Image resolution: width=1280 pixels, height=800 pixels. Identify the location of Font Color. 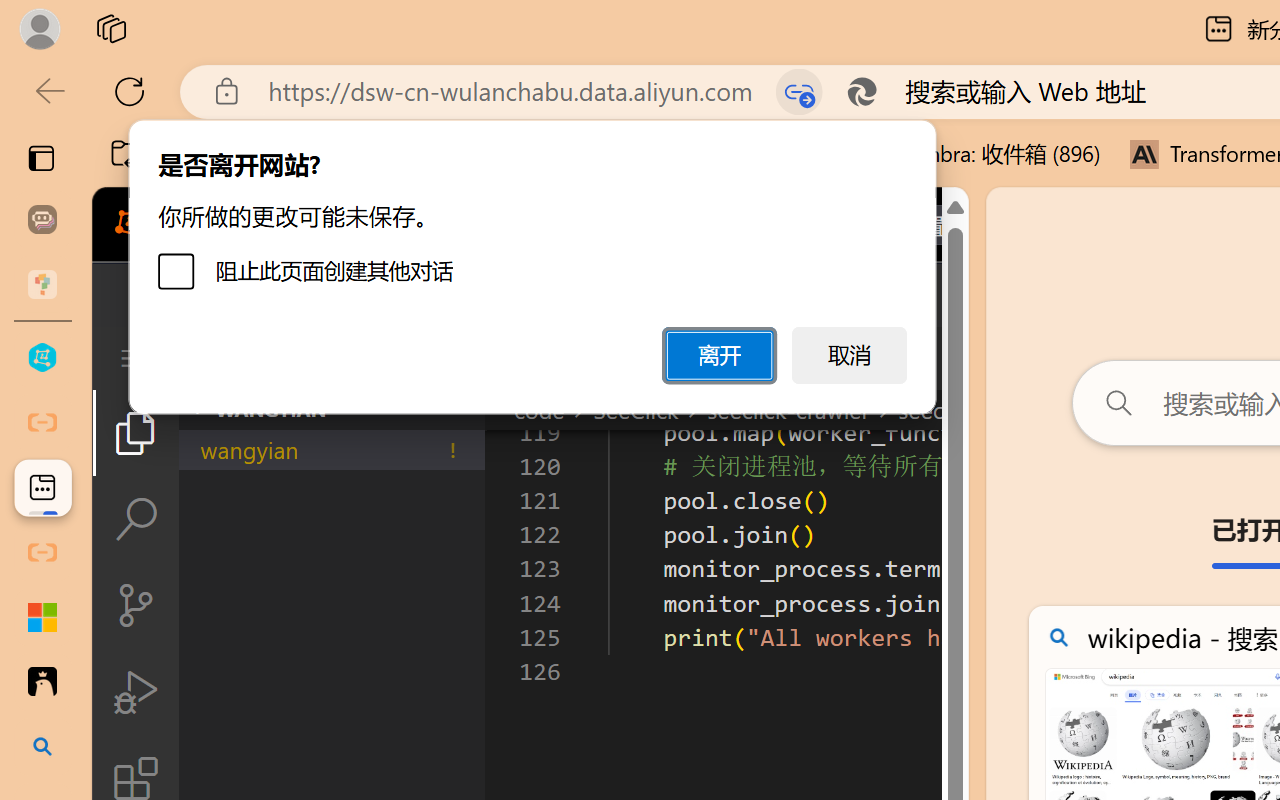
(116, 94).